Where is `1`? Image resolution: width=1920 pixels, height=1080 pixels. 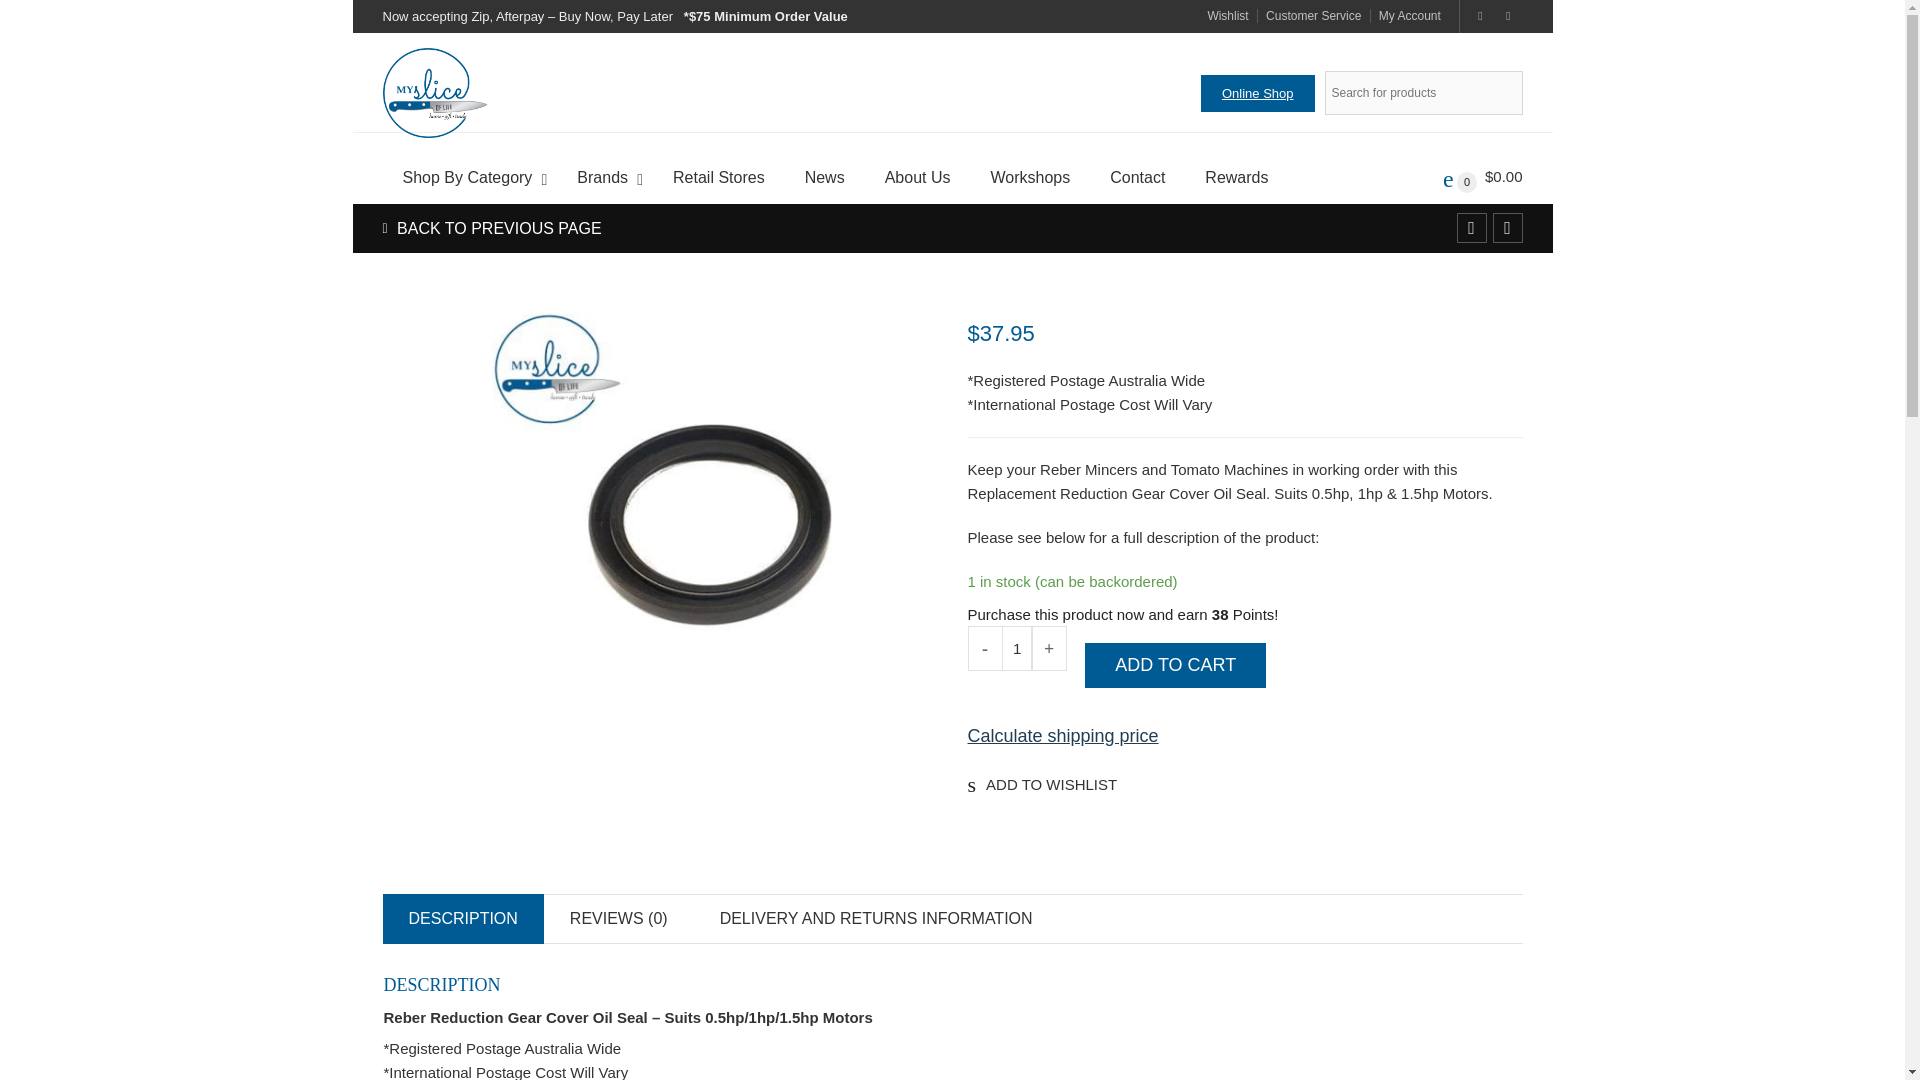 1 is located at coordinates (1017, 648).